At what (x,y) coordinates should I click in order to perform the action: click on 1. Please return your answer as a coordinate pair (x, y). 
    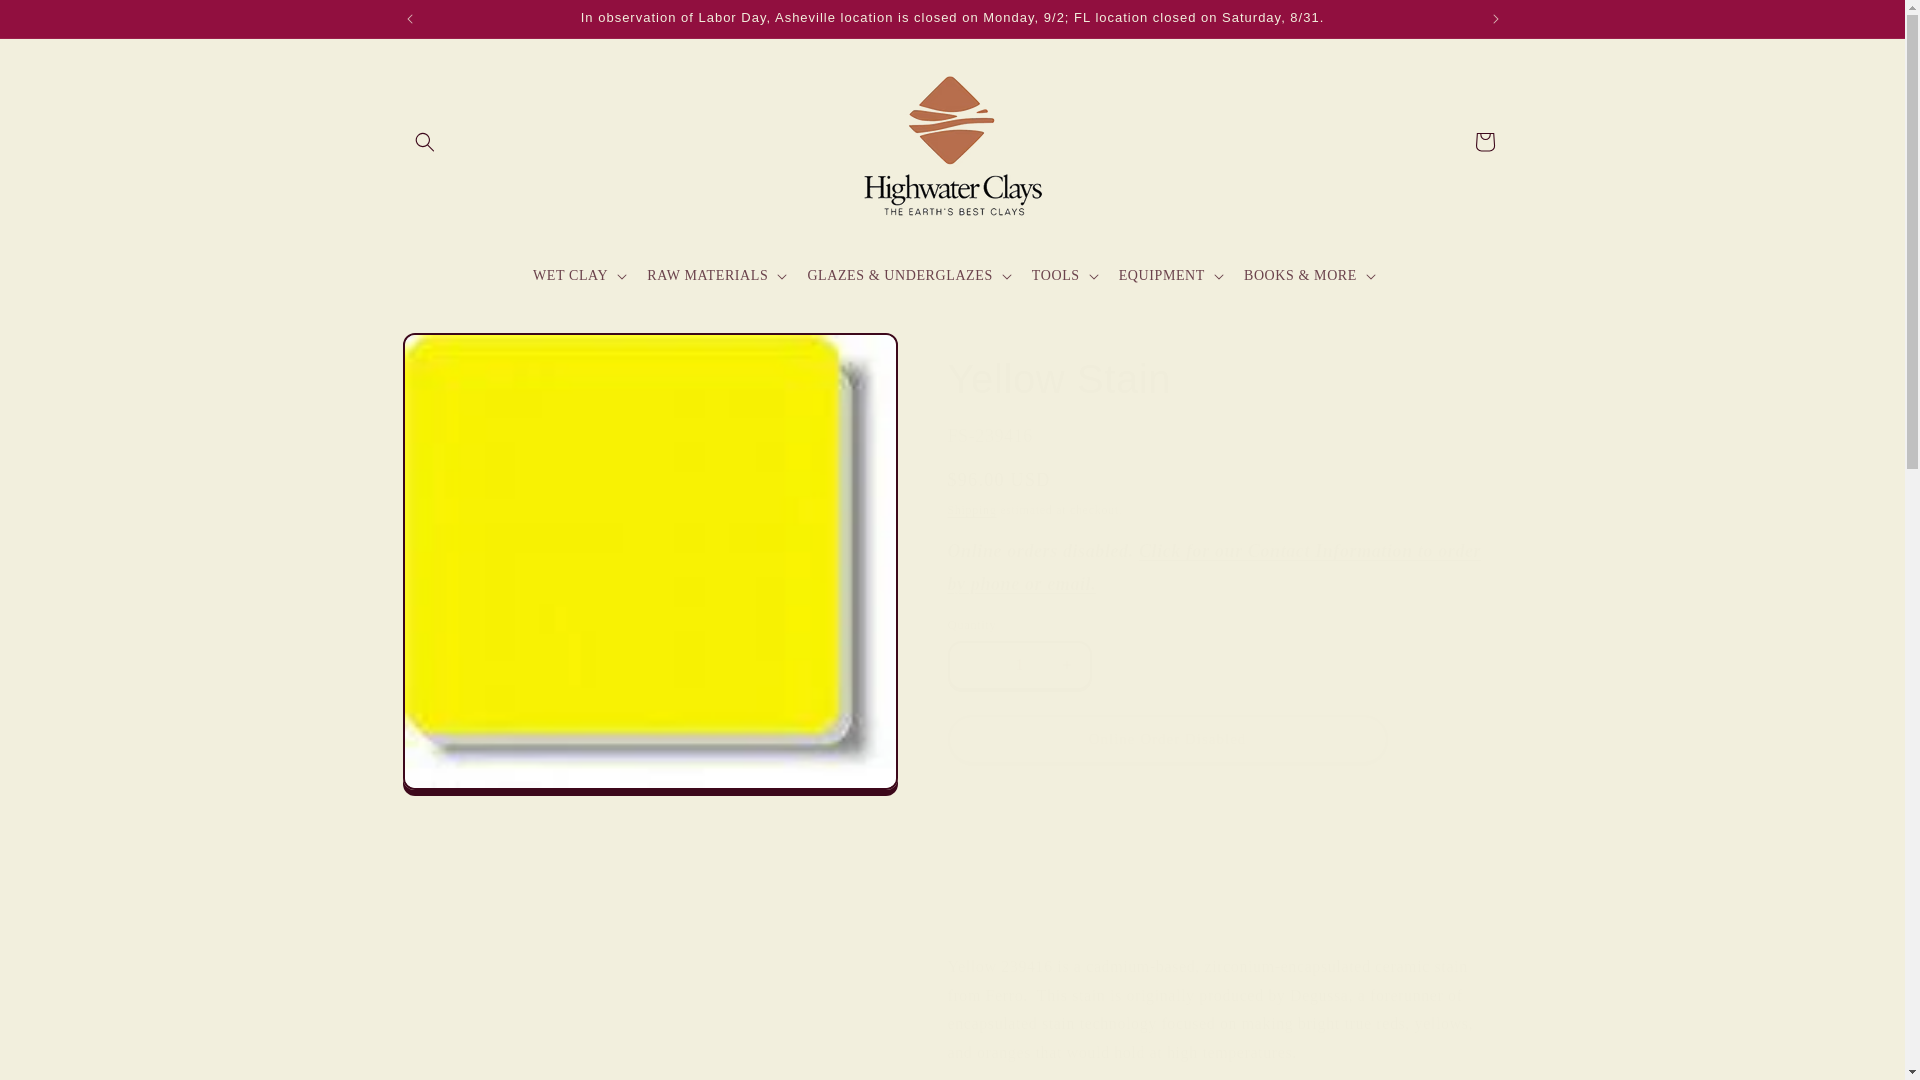
    Looking at the image, I should click on (1019, 666).